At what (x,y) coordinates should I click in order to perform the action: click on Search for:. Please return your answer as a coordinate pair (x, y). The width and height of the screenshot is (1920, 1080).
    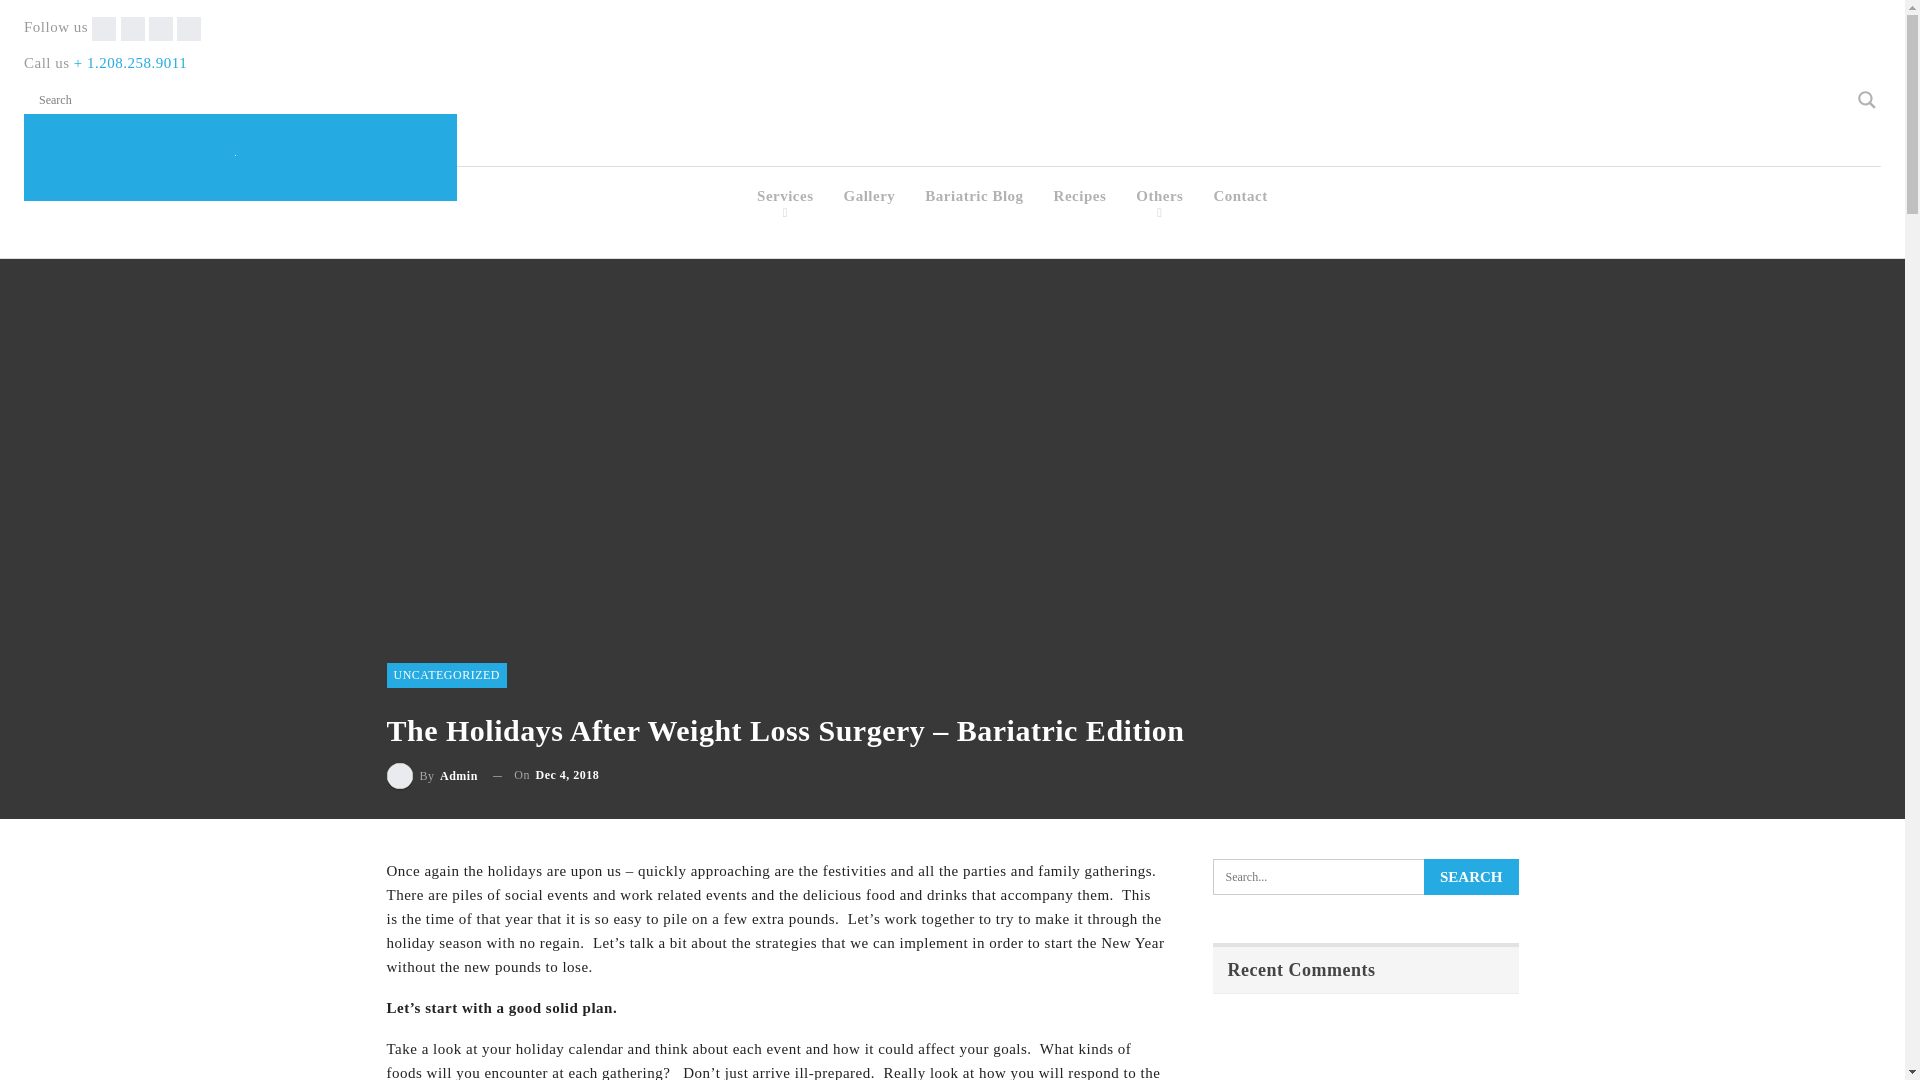
    Looking at the image, I should click on (1364, 876).